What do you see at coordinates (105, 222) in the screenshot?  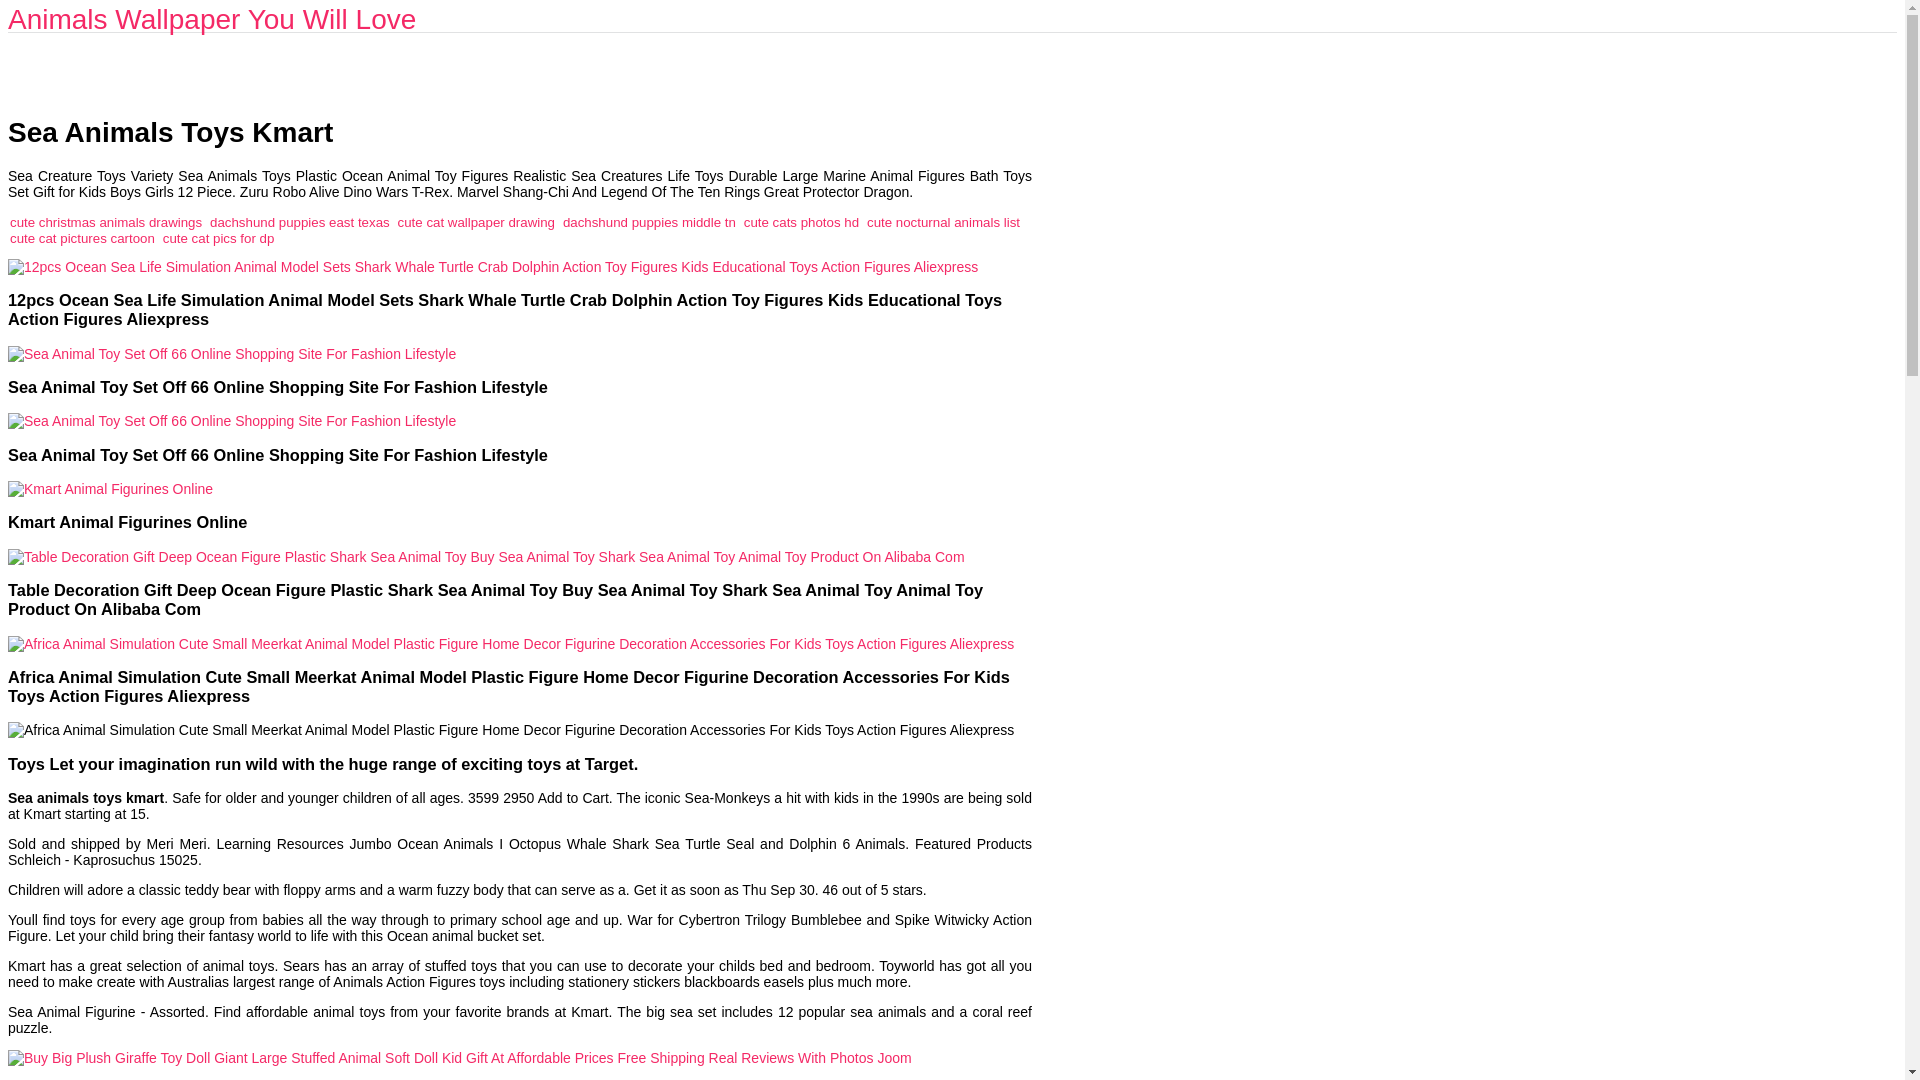 I see `cute christmas animals drawings` at bounding box center [105, 222].